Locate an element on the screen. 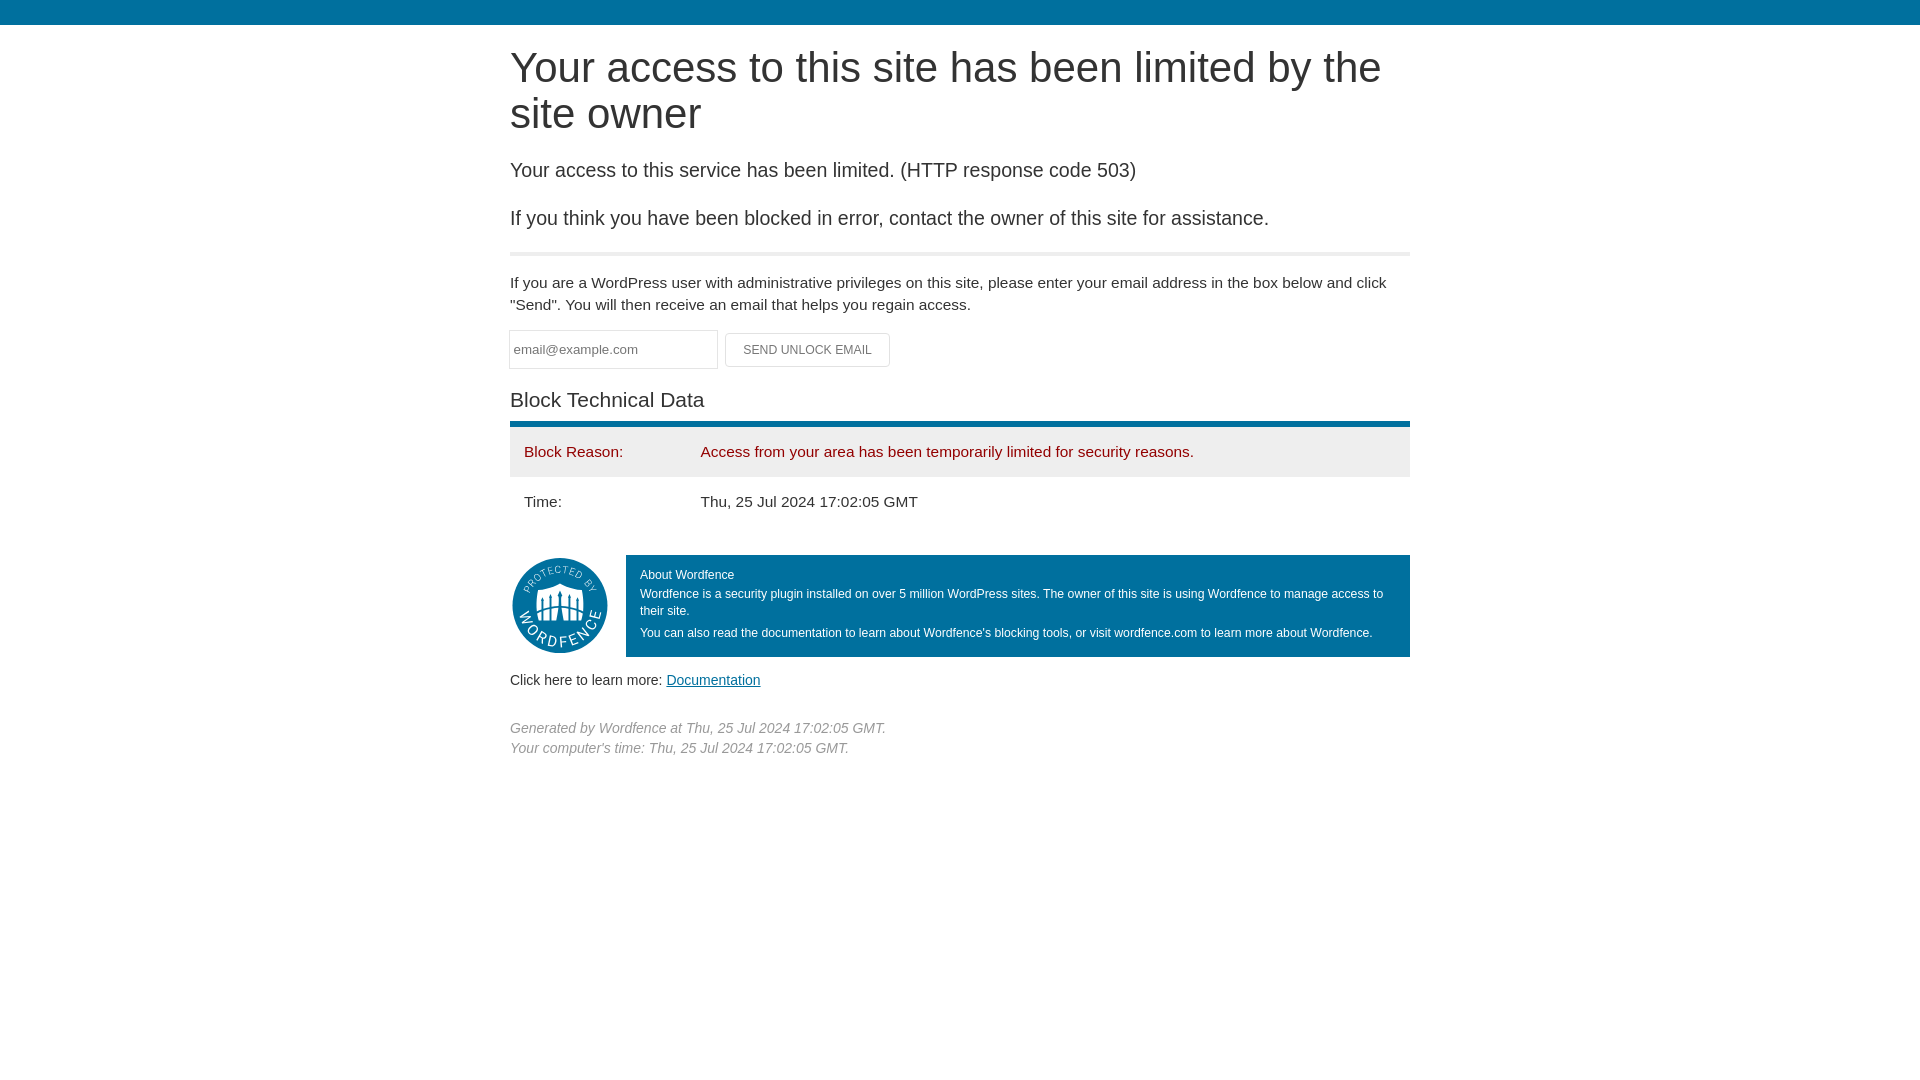 Image resolution: width=1920 pixels, height=1080 pixels. Send Unlock Email is located at coordinates (808, 350).